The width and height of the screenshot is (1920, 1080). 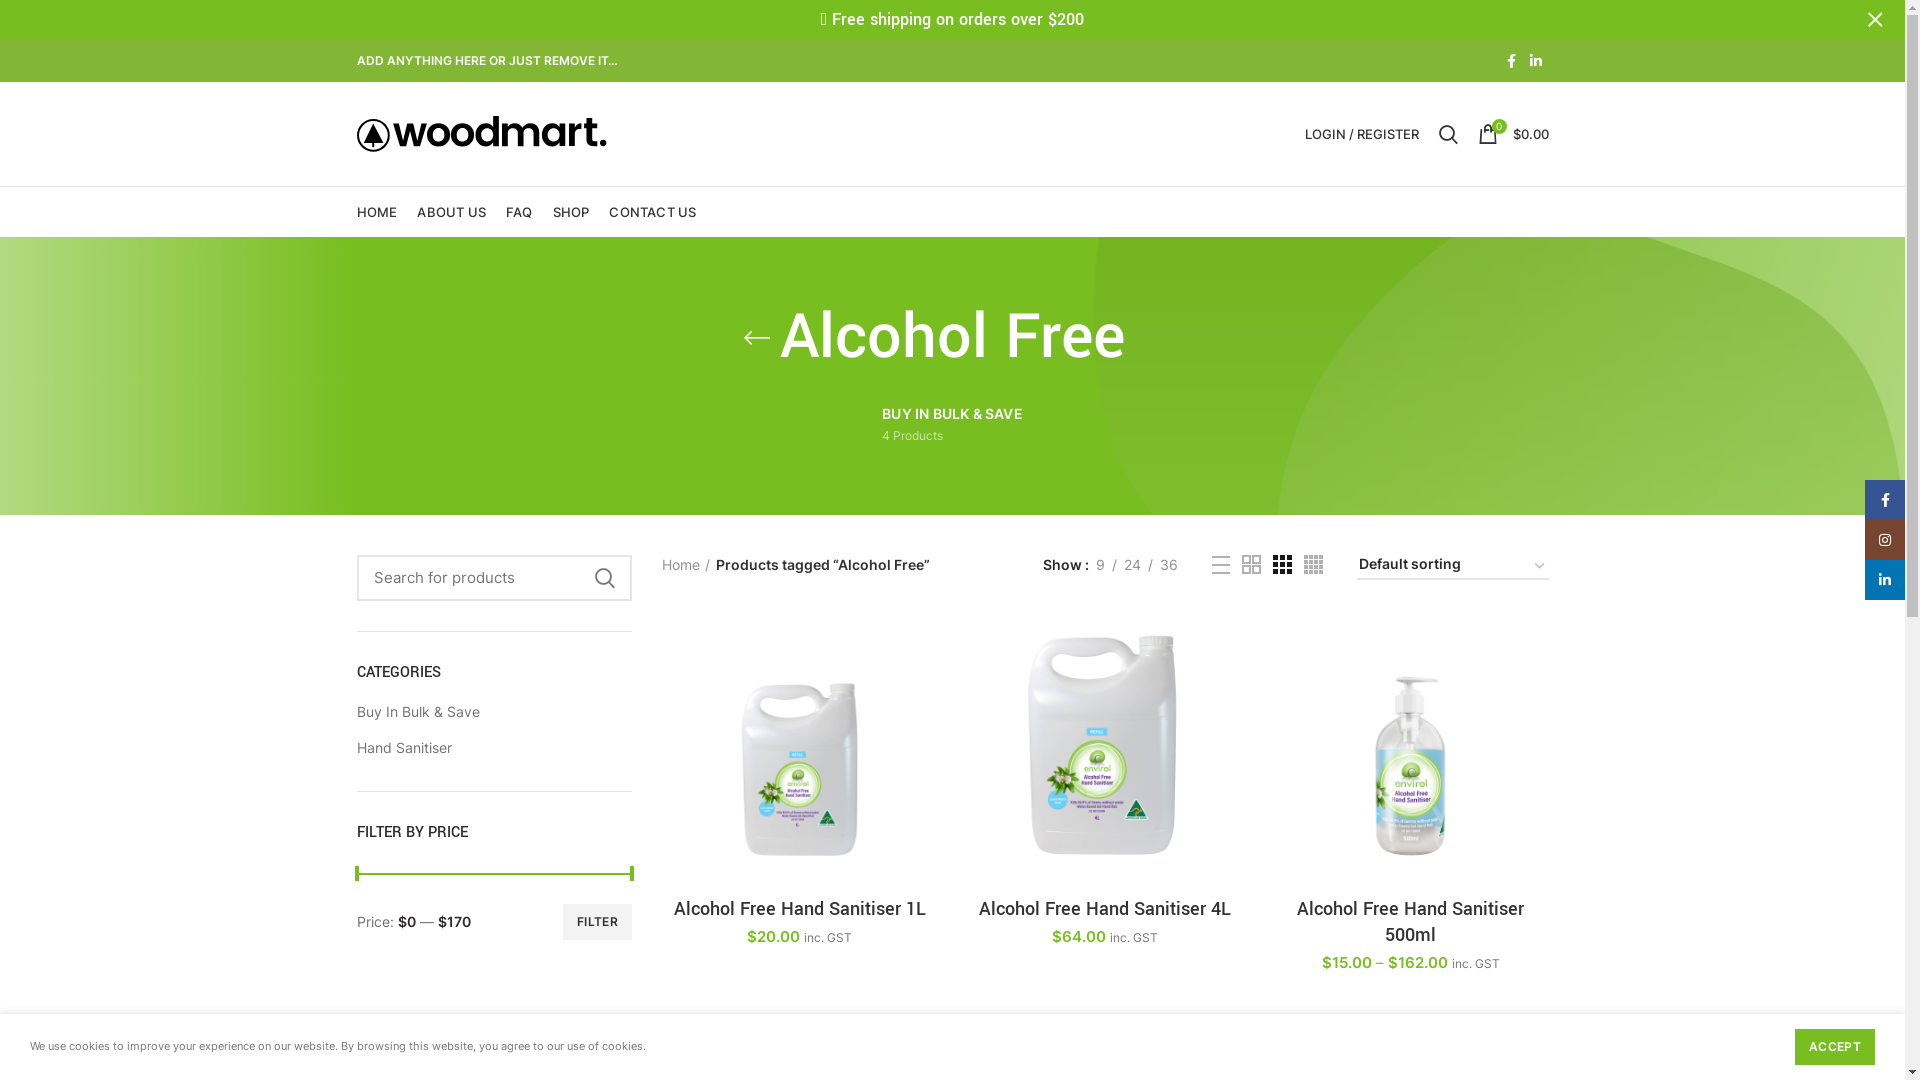 What do you see at coordinates (605, 578) in the screenshot?
I see `SEARCH` at bounding box center [605, 578].